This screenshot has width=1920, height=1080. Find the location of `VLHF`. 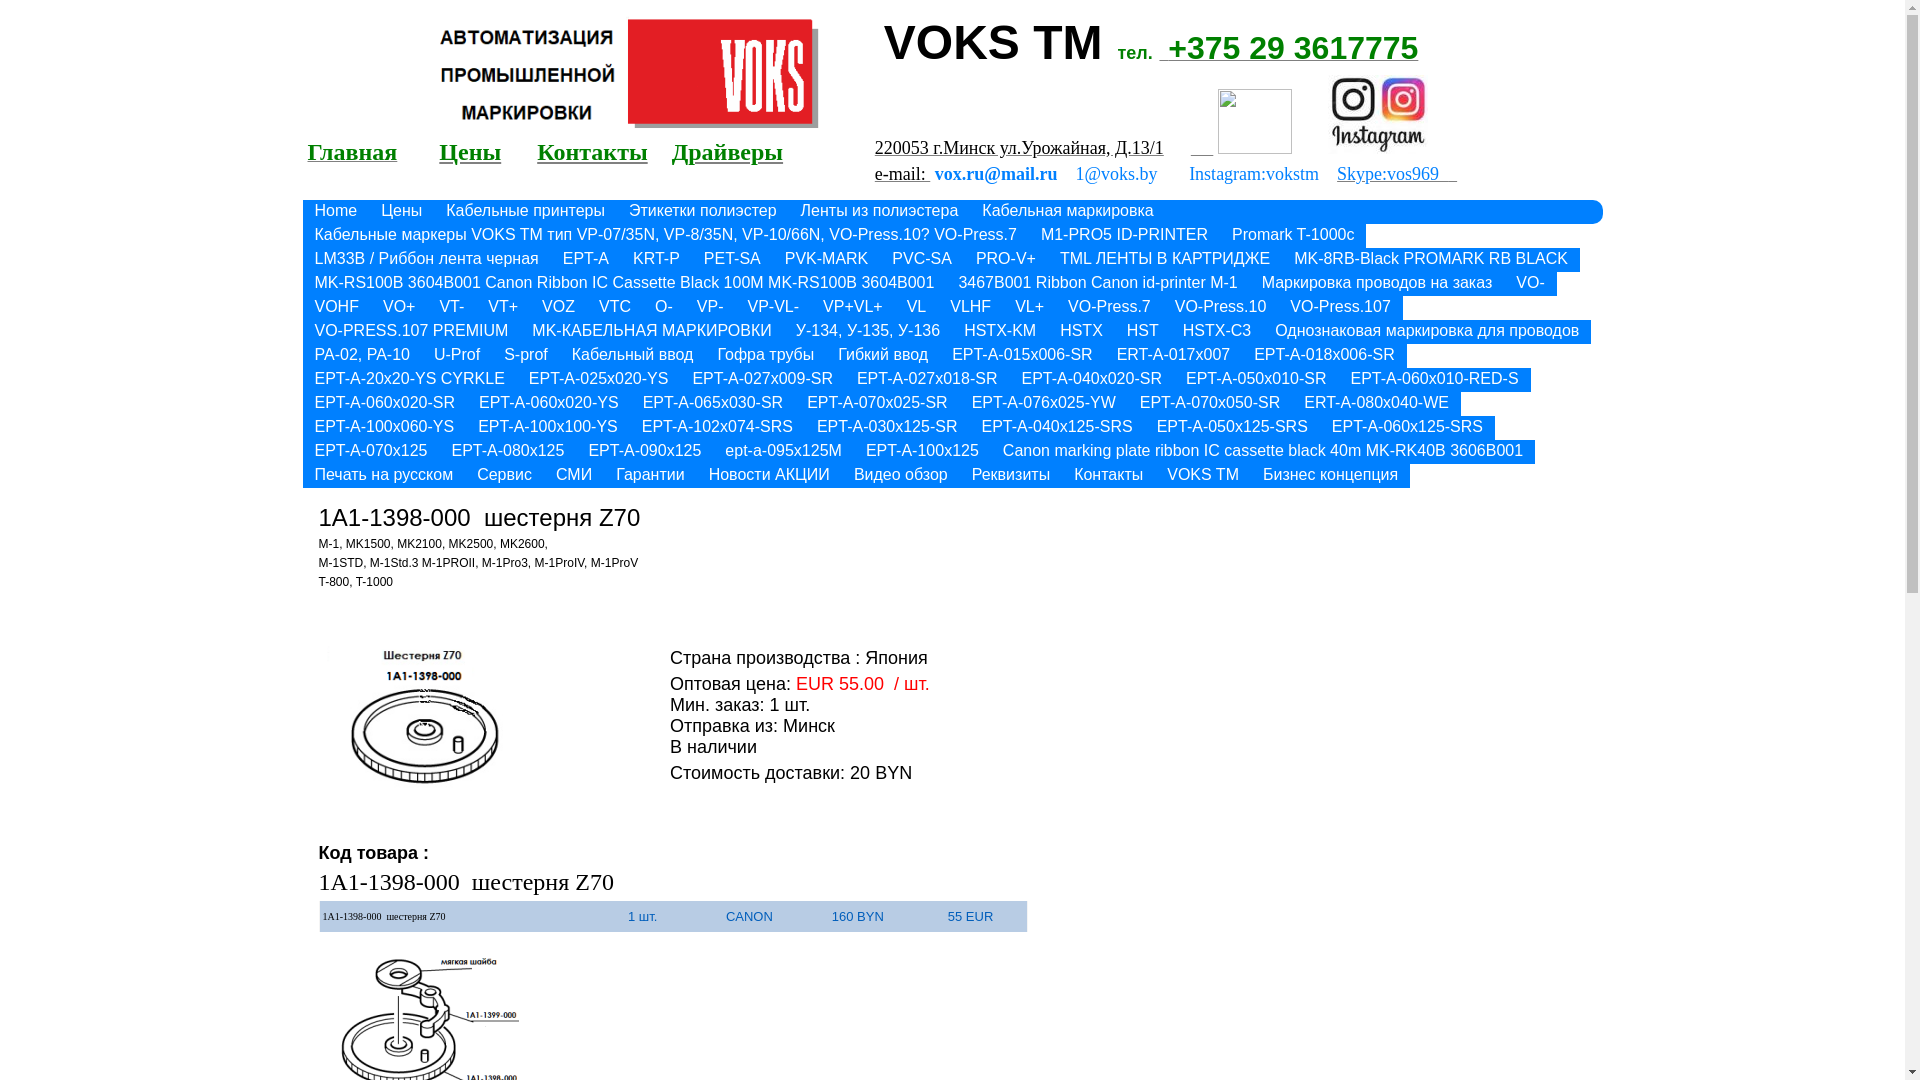

VLHF is located at coordinates (970, 308).